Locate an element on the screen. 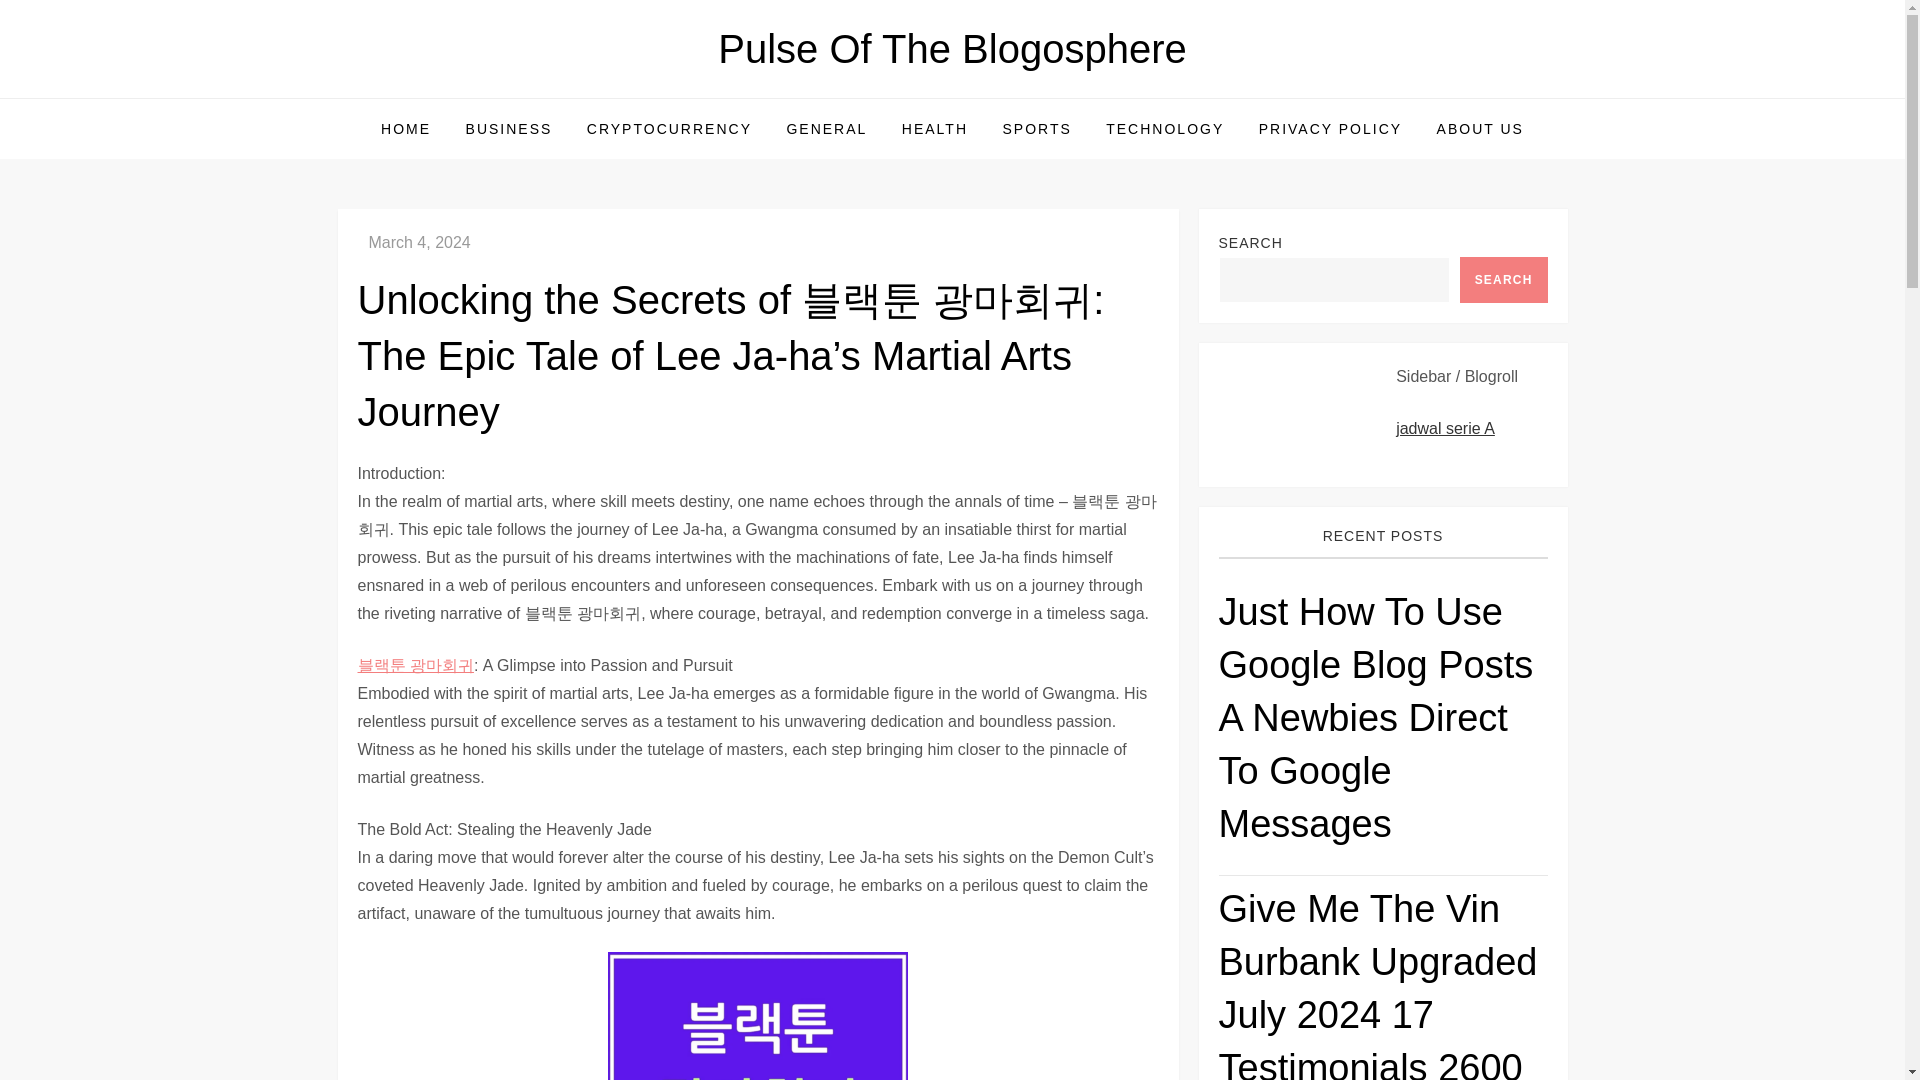 The image size is (1920, 1080). SPORTS is located at coordinates (1036, 128).